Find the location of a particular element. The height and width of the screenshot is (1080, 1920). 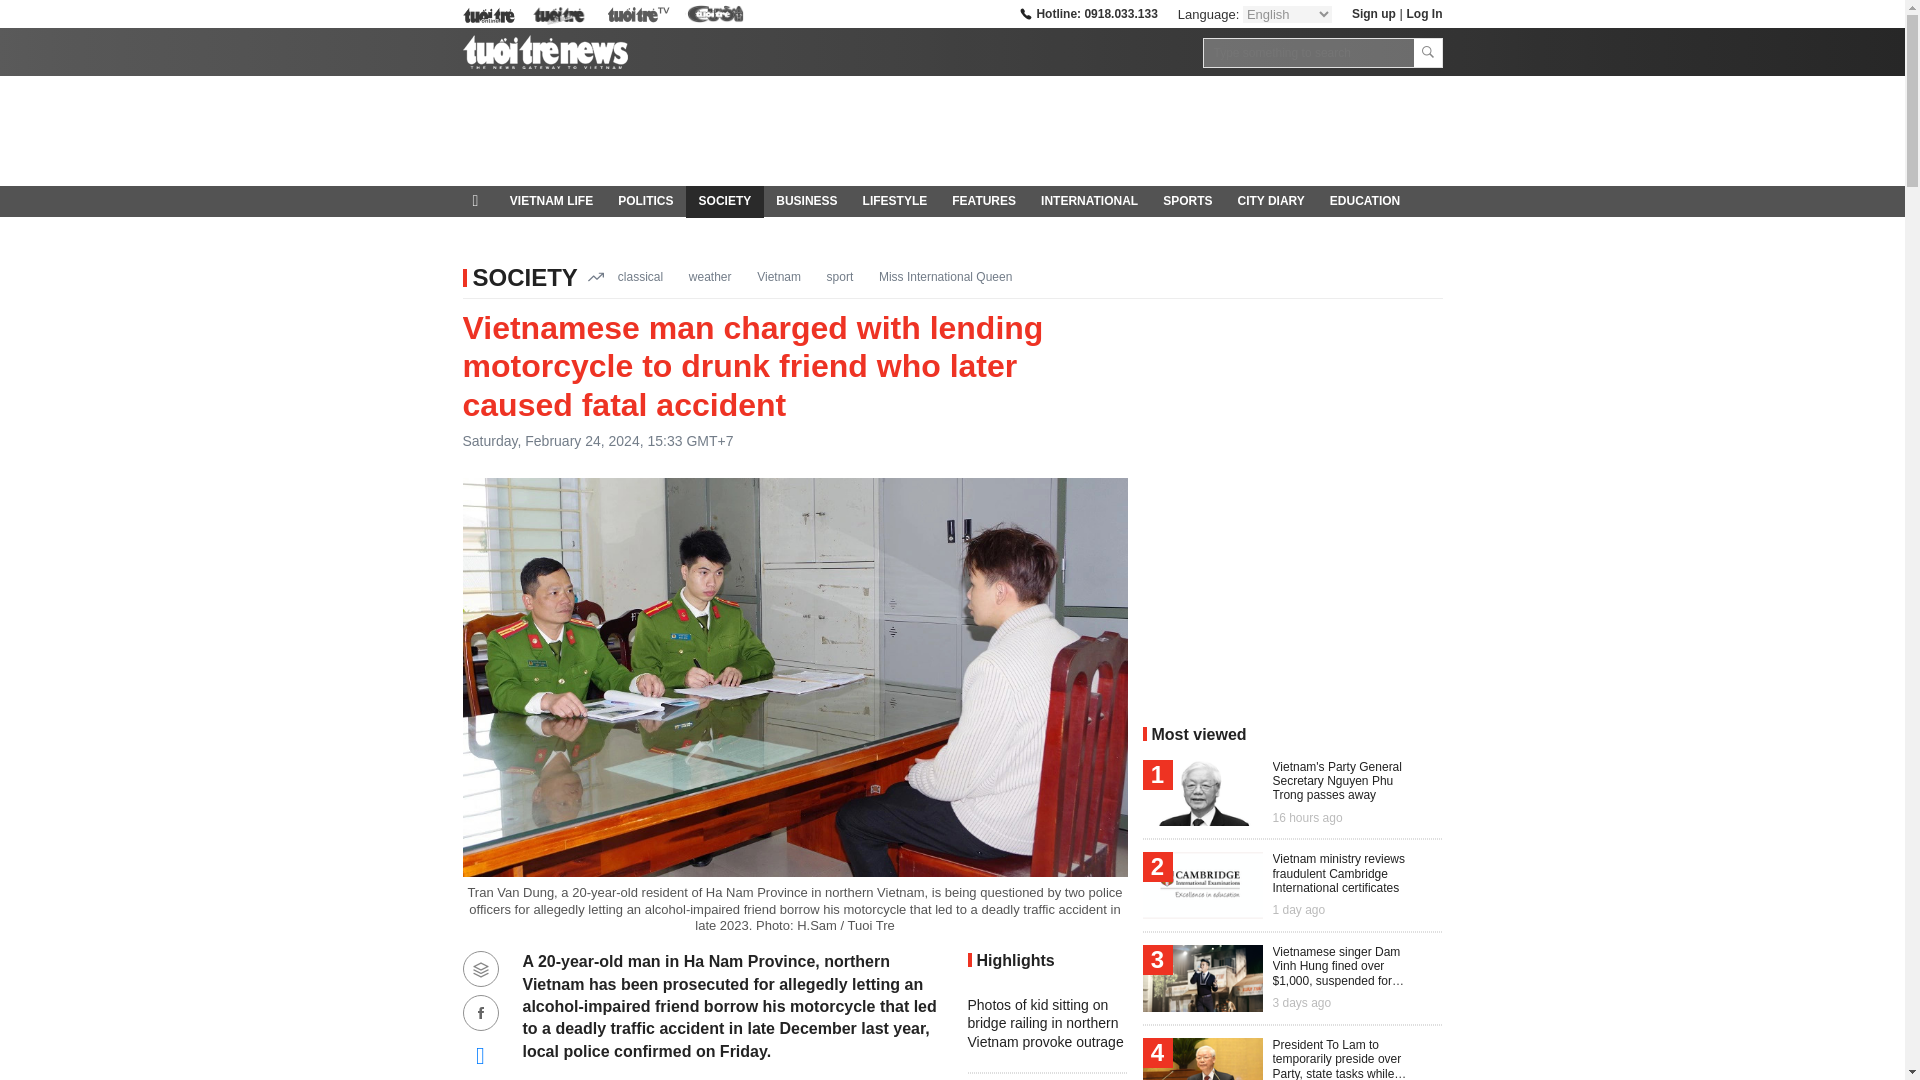

Sports is located at coordinates (1187, 202).